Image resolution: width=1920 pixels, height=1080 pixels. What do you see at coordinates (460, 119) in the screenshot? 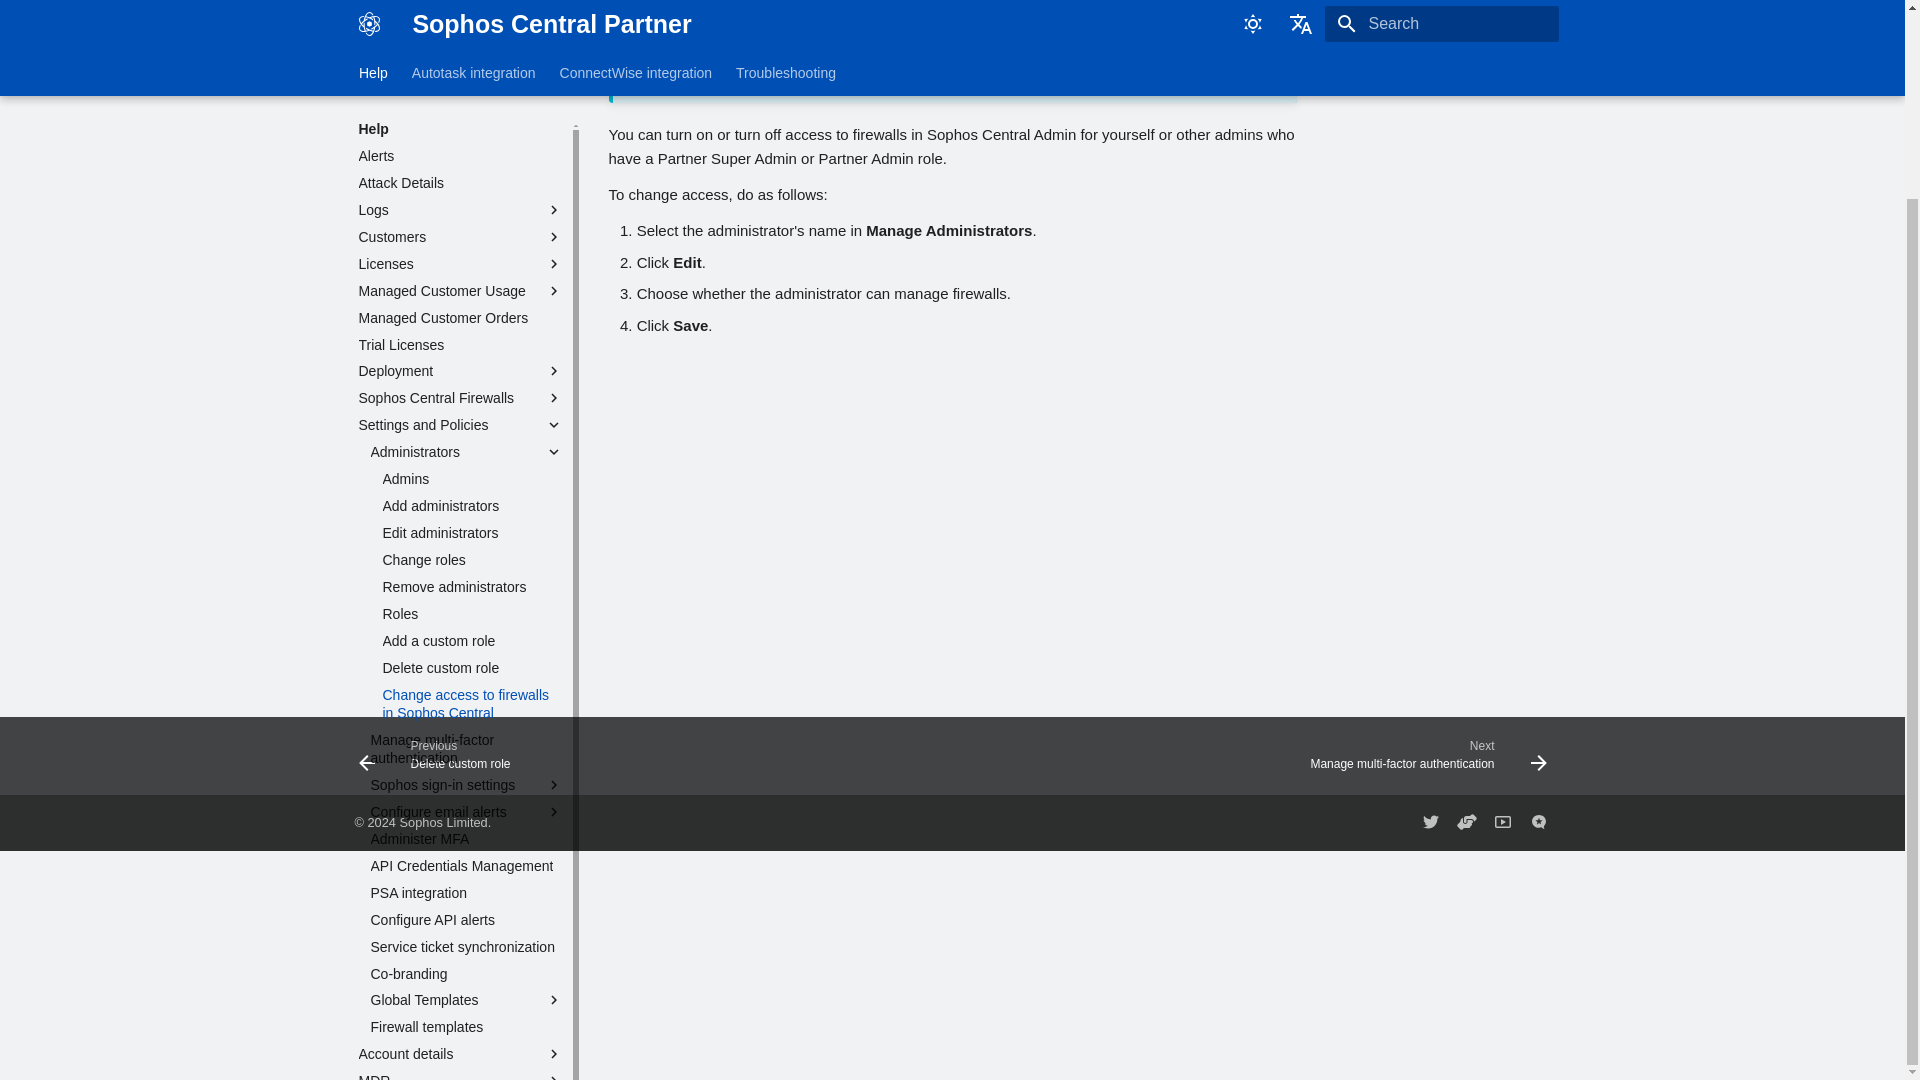
I see `Managed Customer Orders` at bounding box center [460, 119].